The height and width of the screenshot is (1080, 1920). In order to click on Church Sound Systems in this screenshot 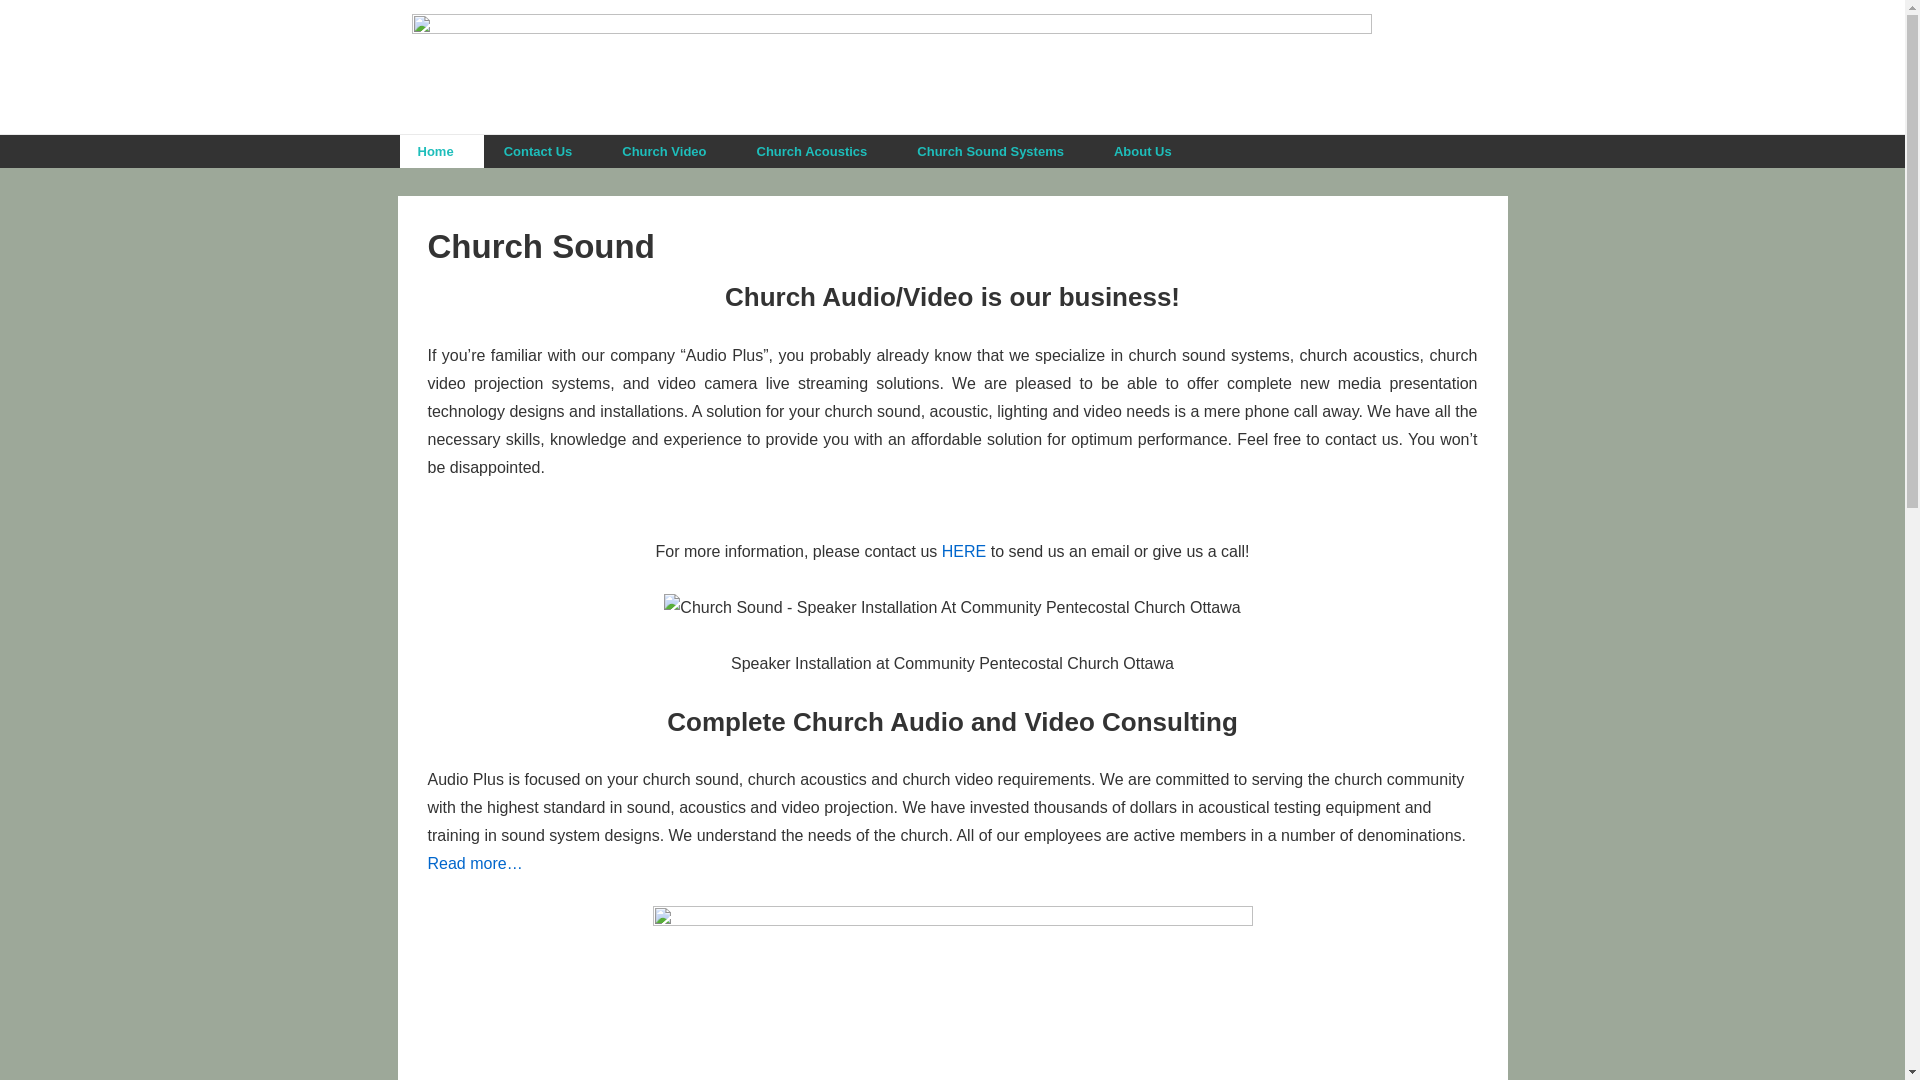, I will do `click(996, 152)`.